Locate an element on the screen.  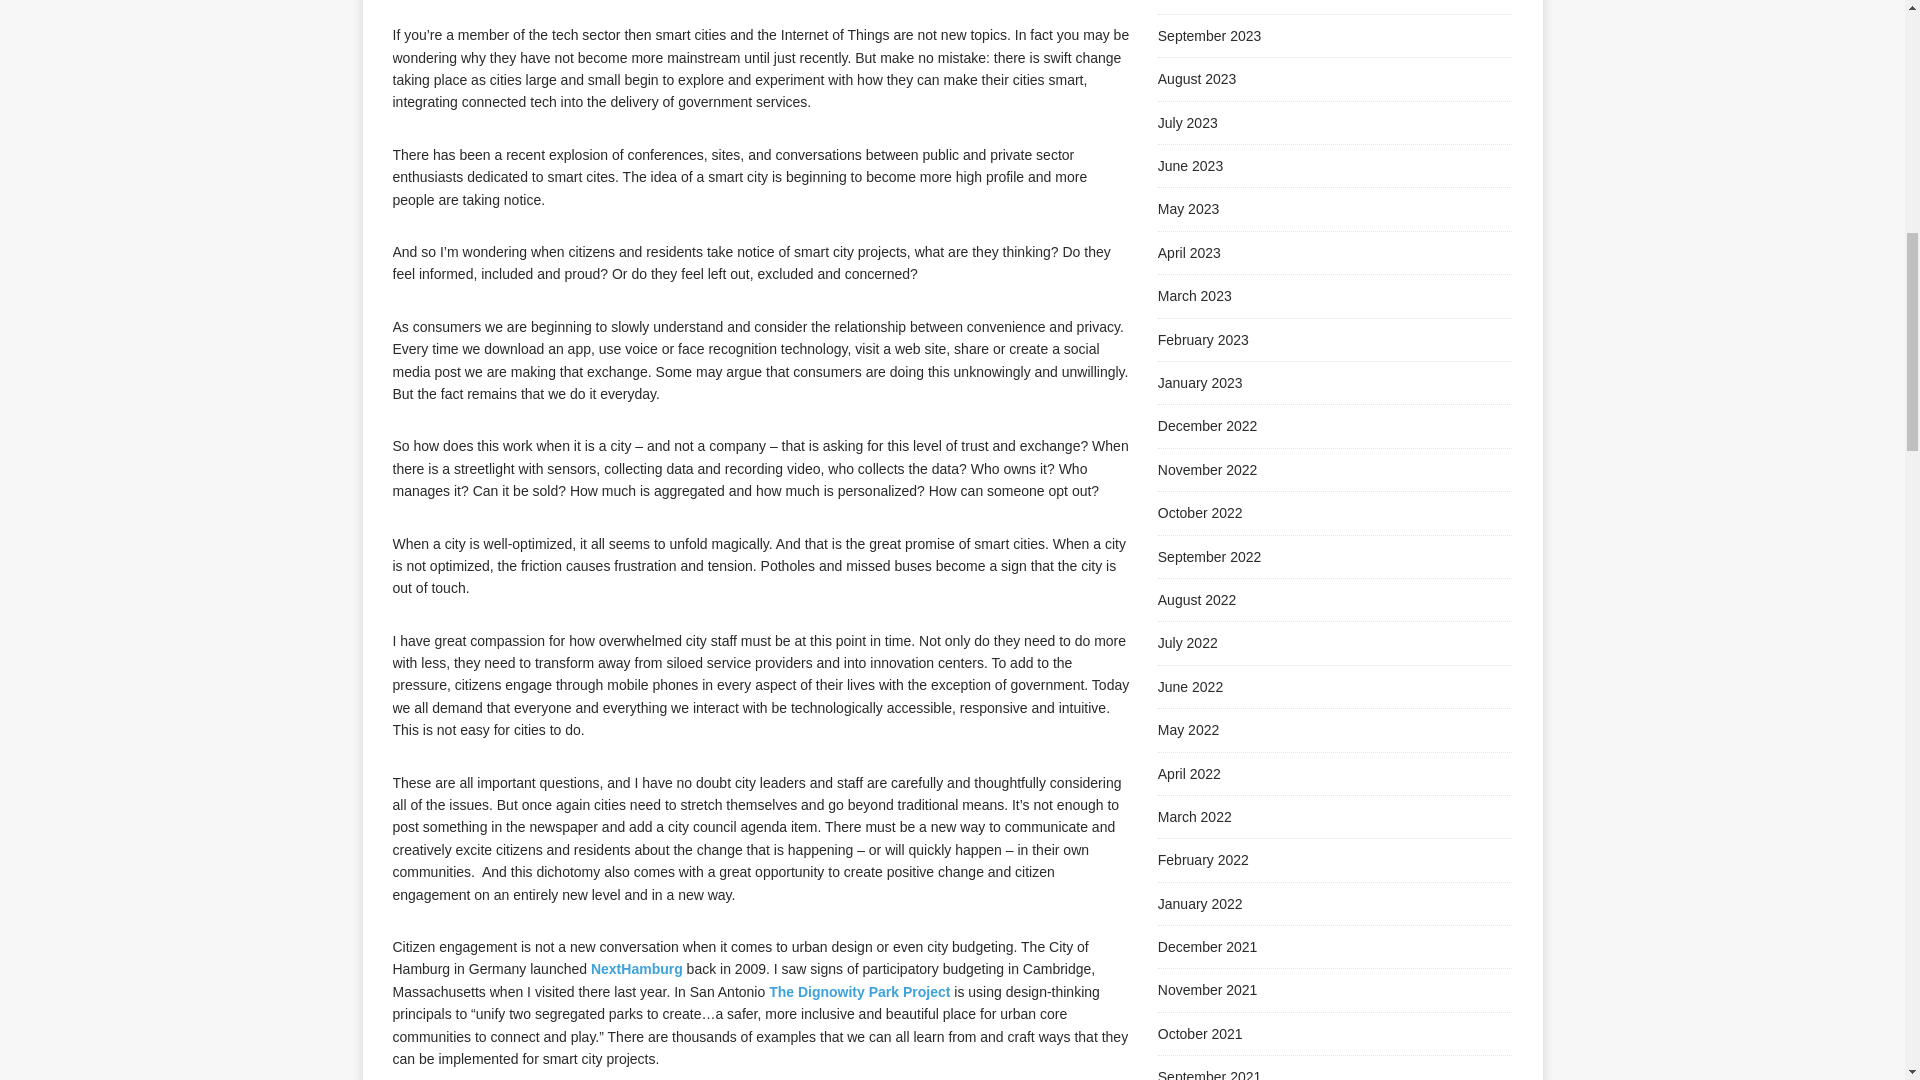
NextHamburg is located at coordinates (637, 969).